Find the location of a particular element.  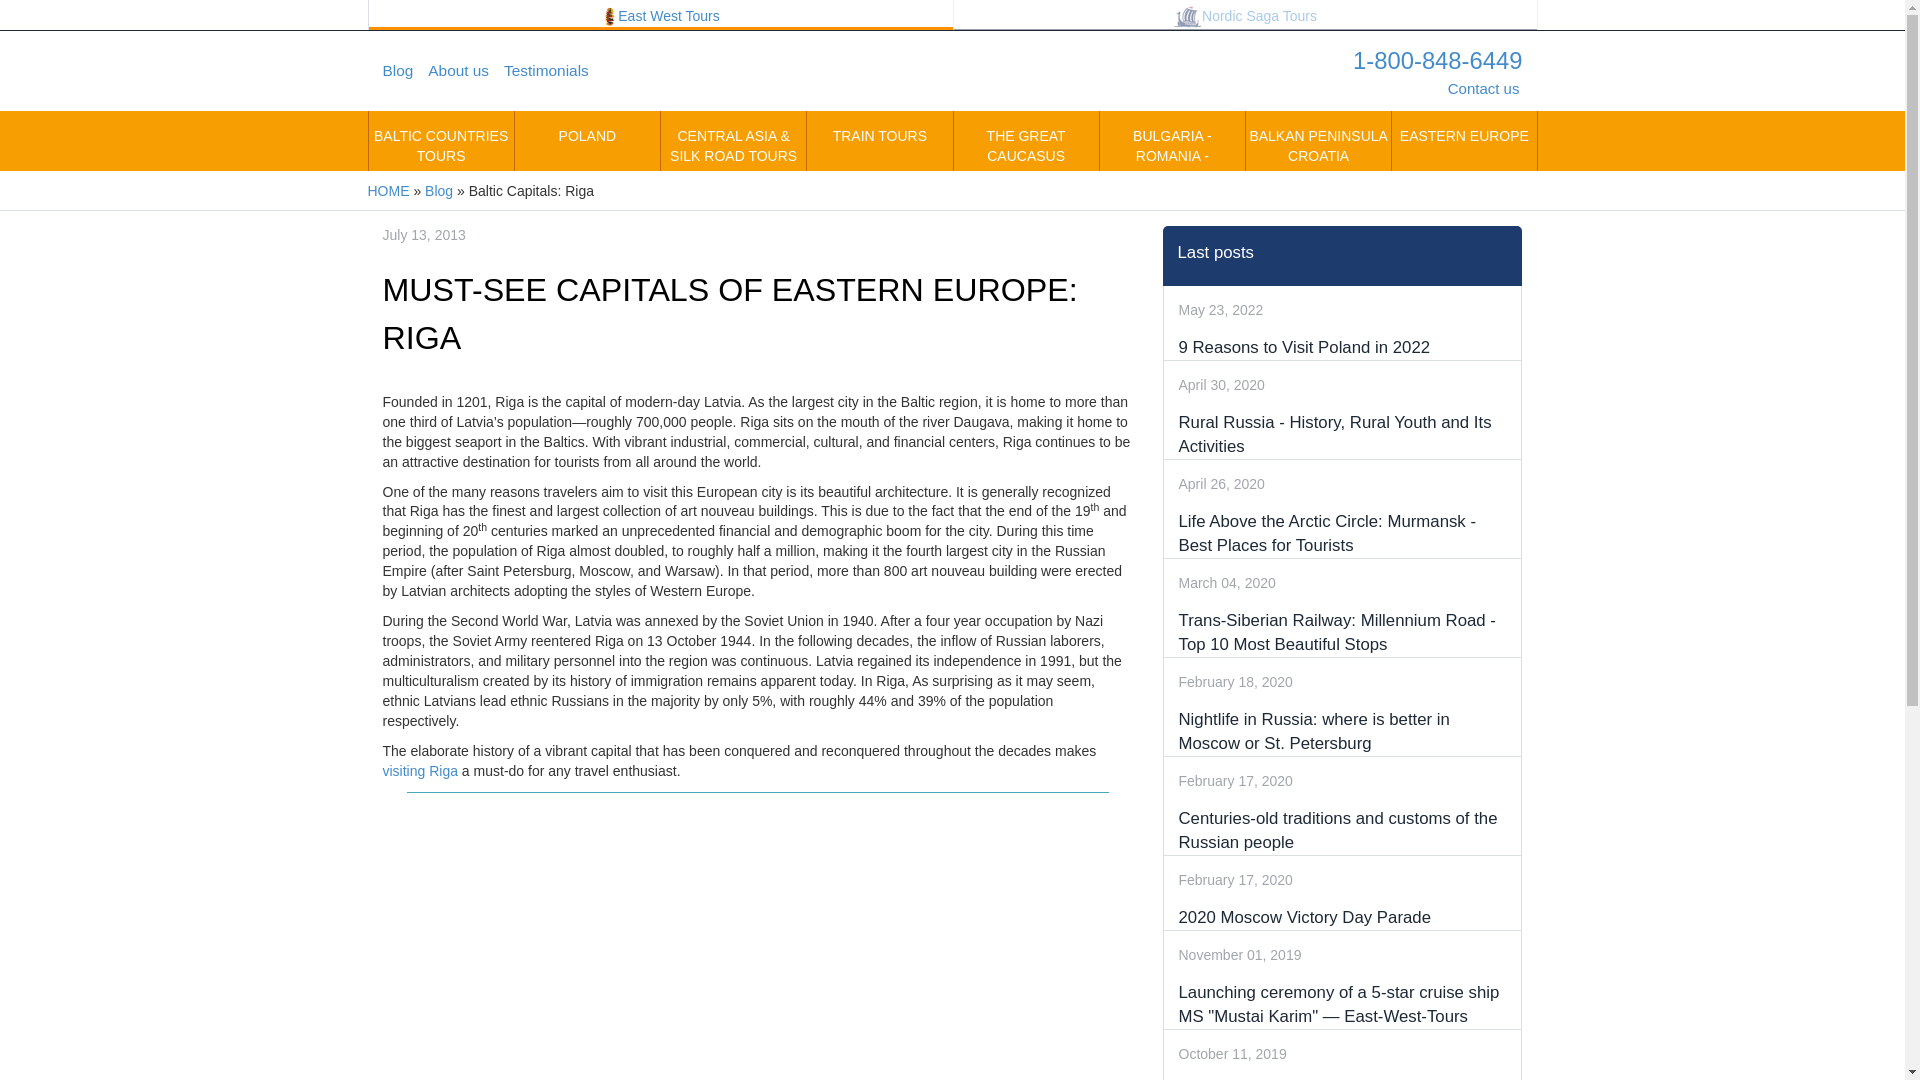

Contact us is located at coordinates (1484, 88).